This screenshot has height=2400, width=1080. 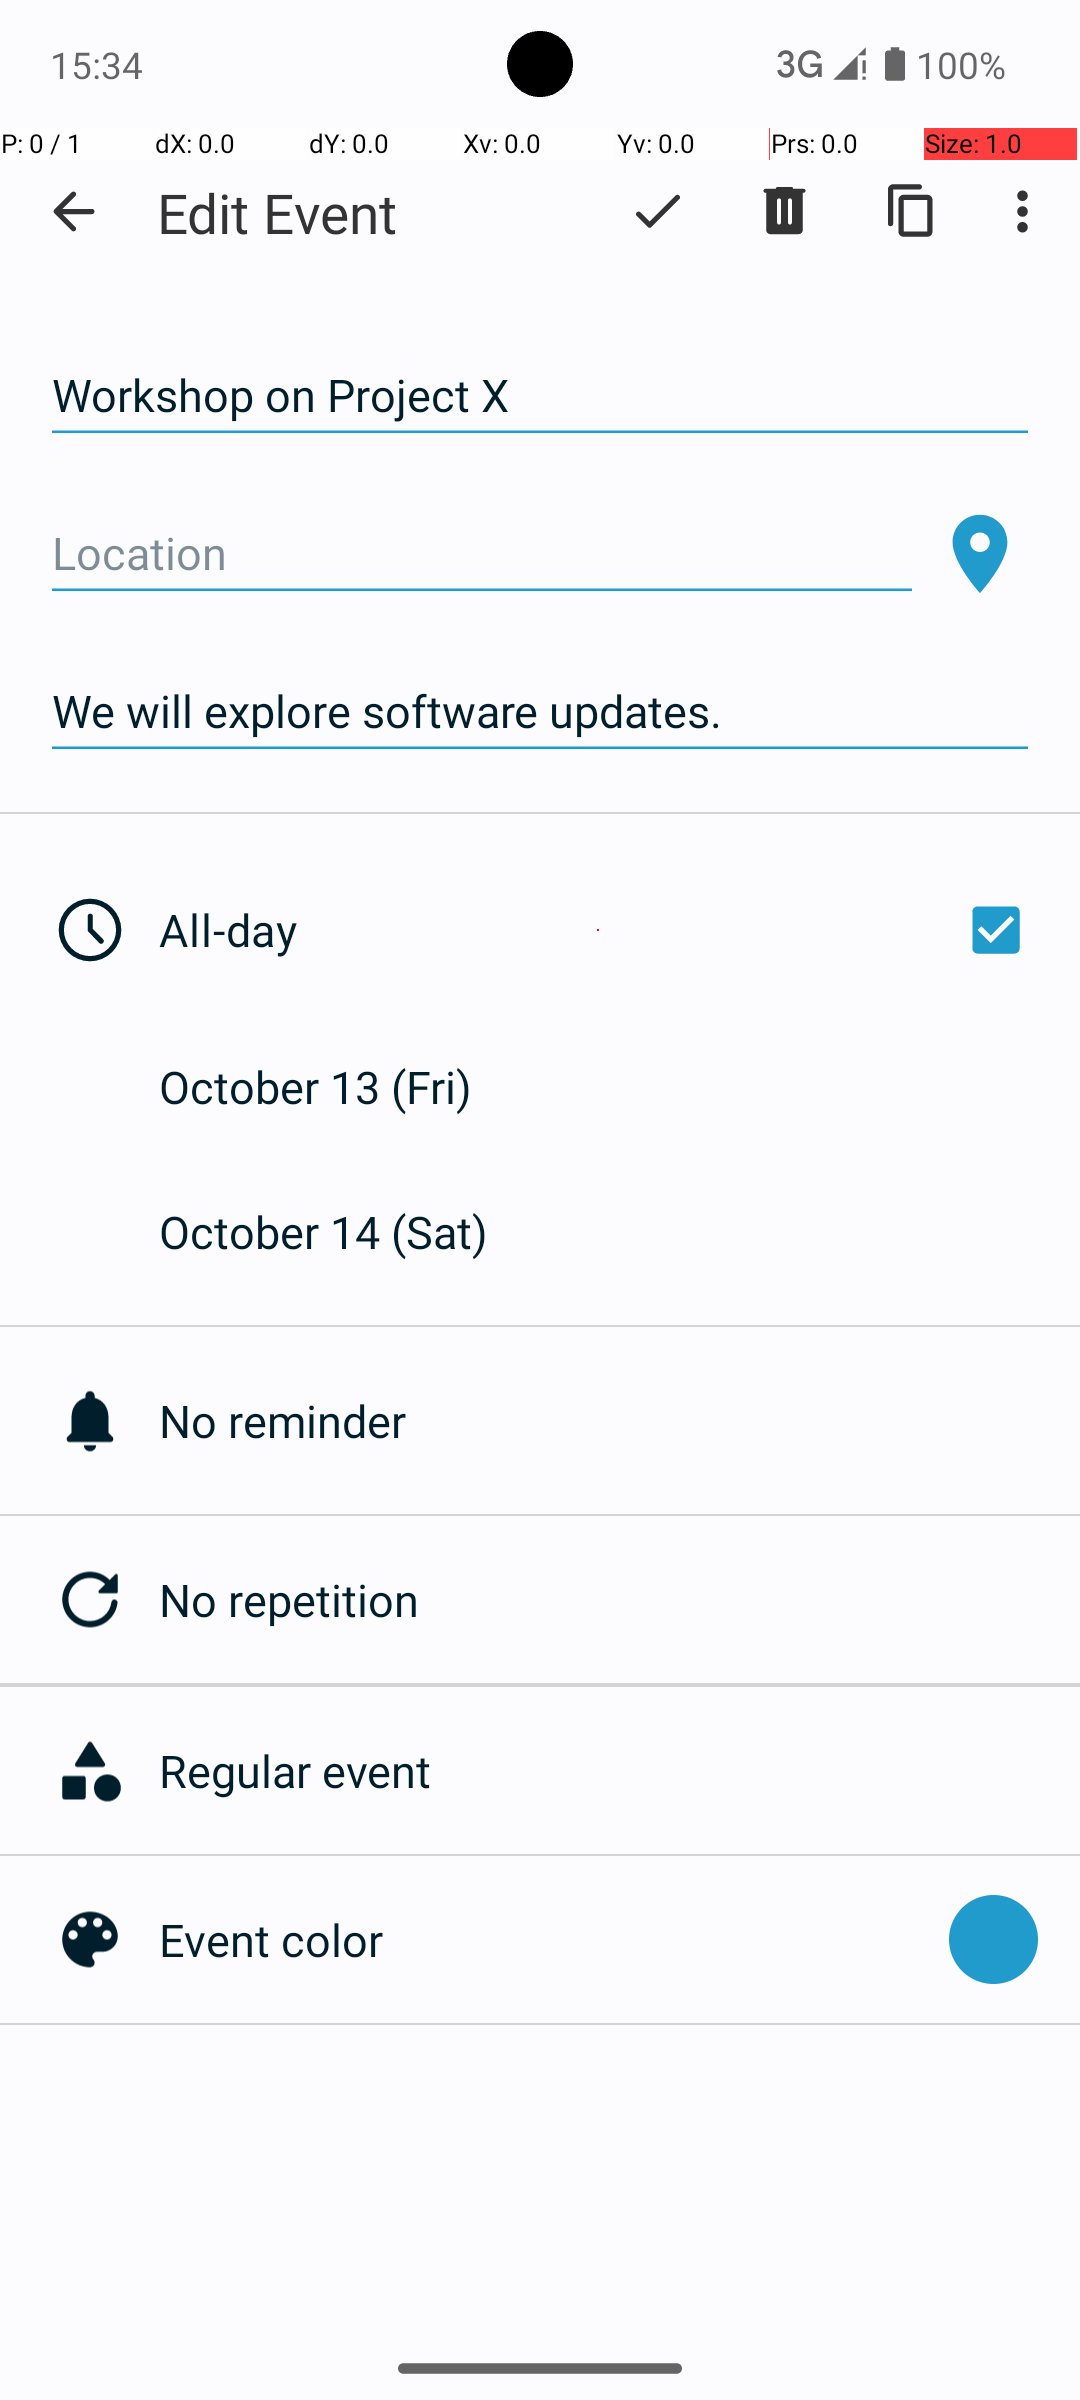 What do you see at coordinates (658, 211) in the screenshot?
I see `Save` at bounding box center [658, 211].